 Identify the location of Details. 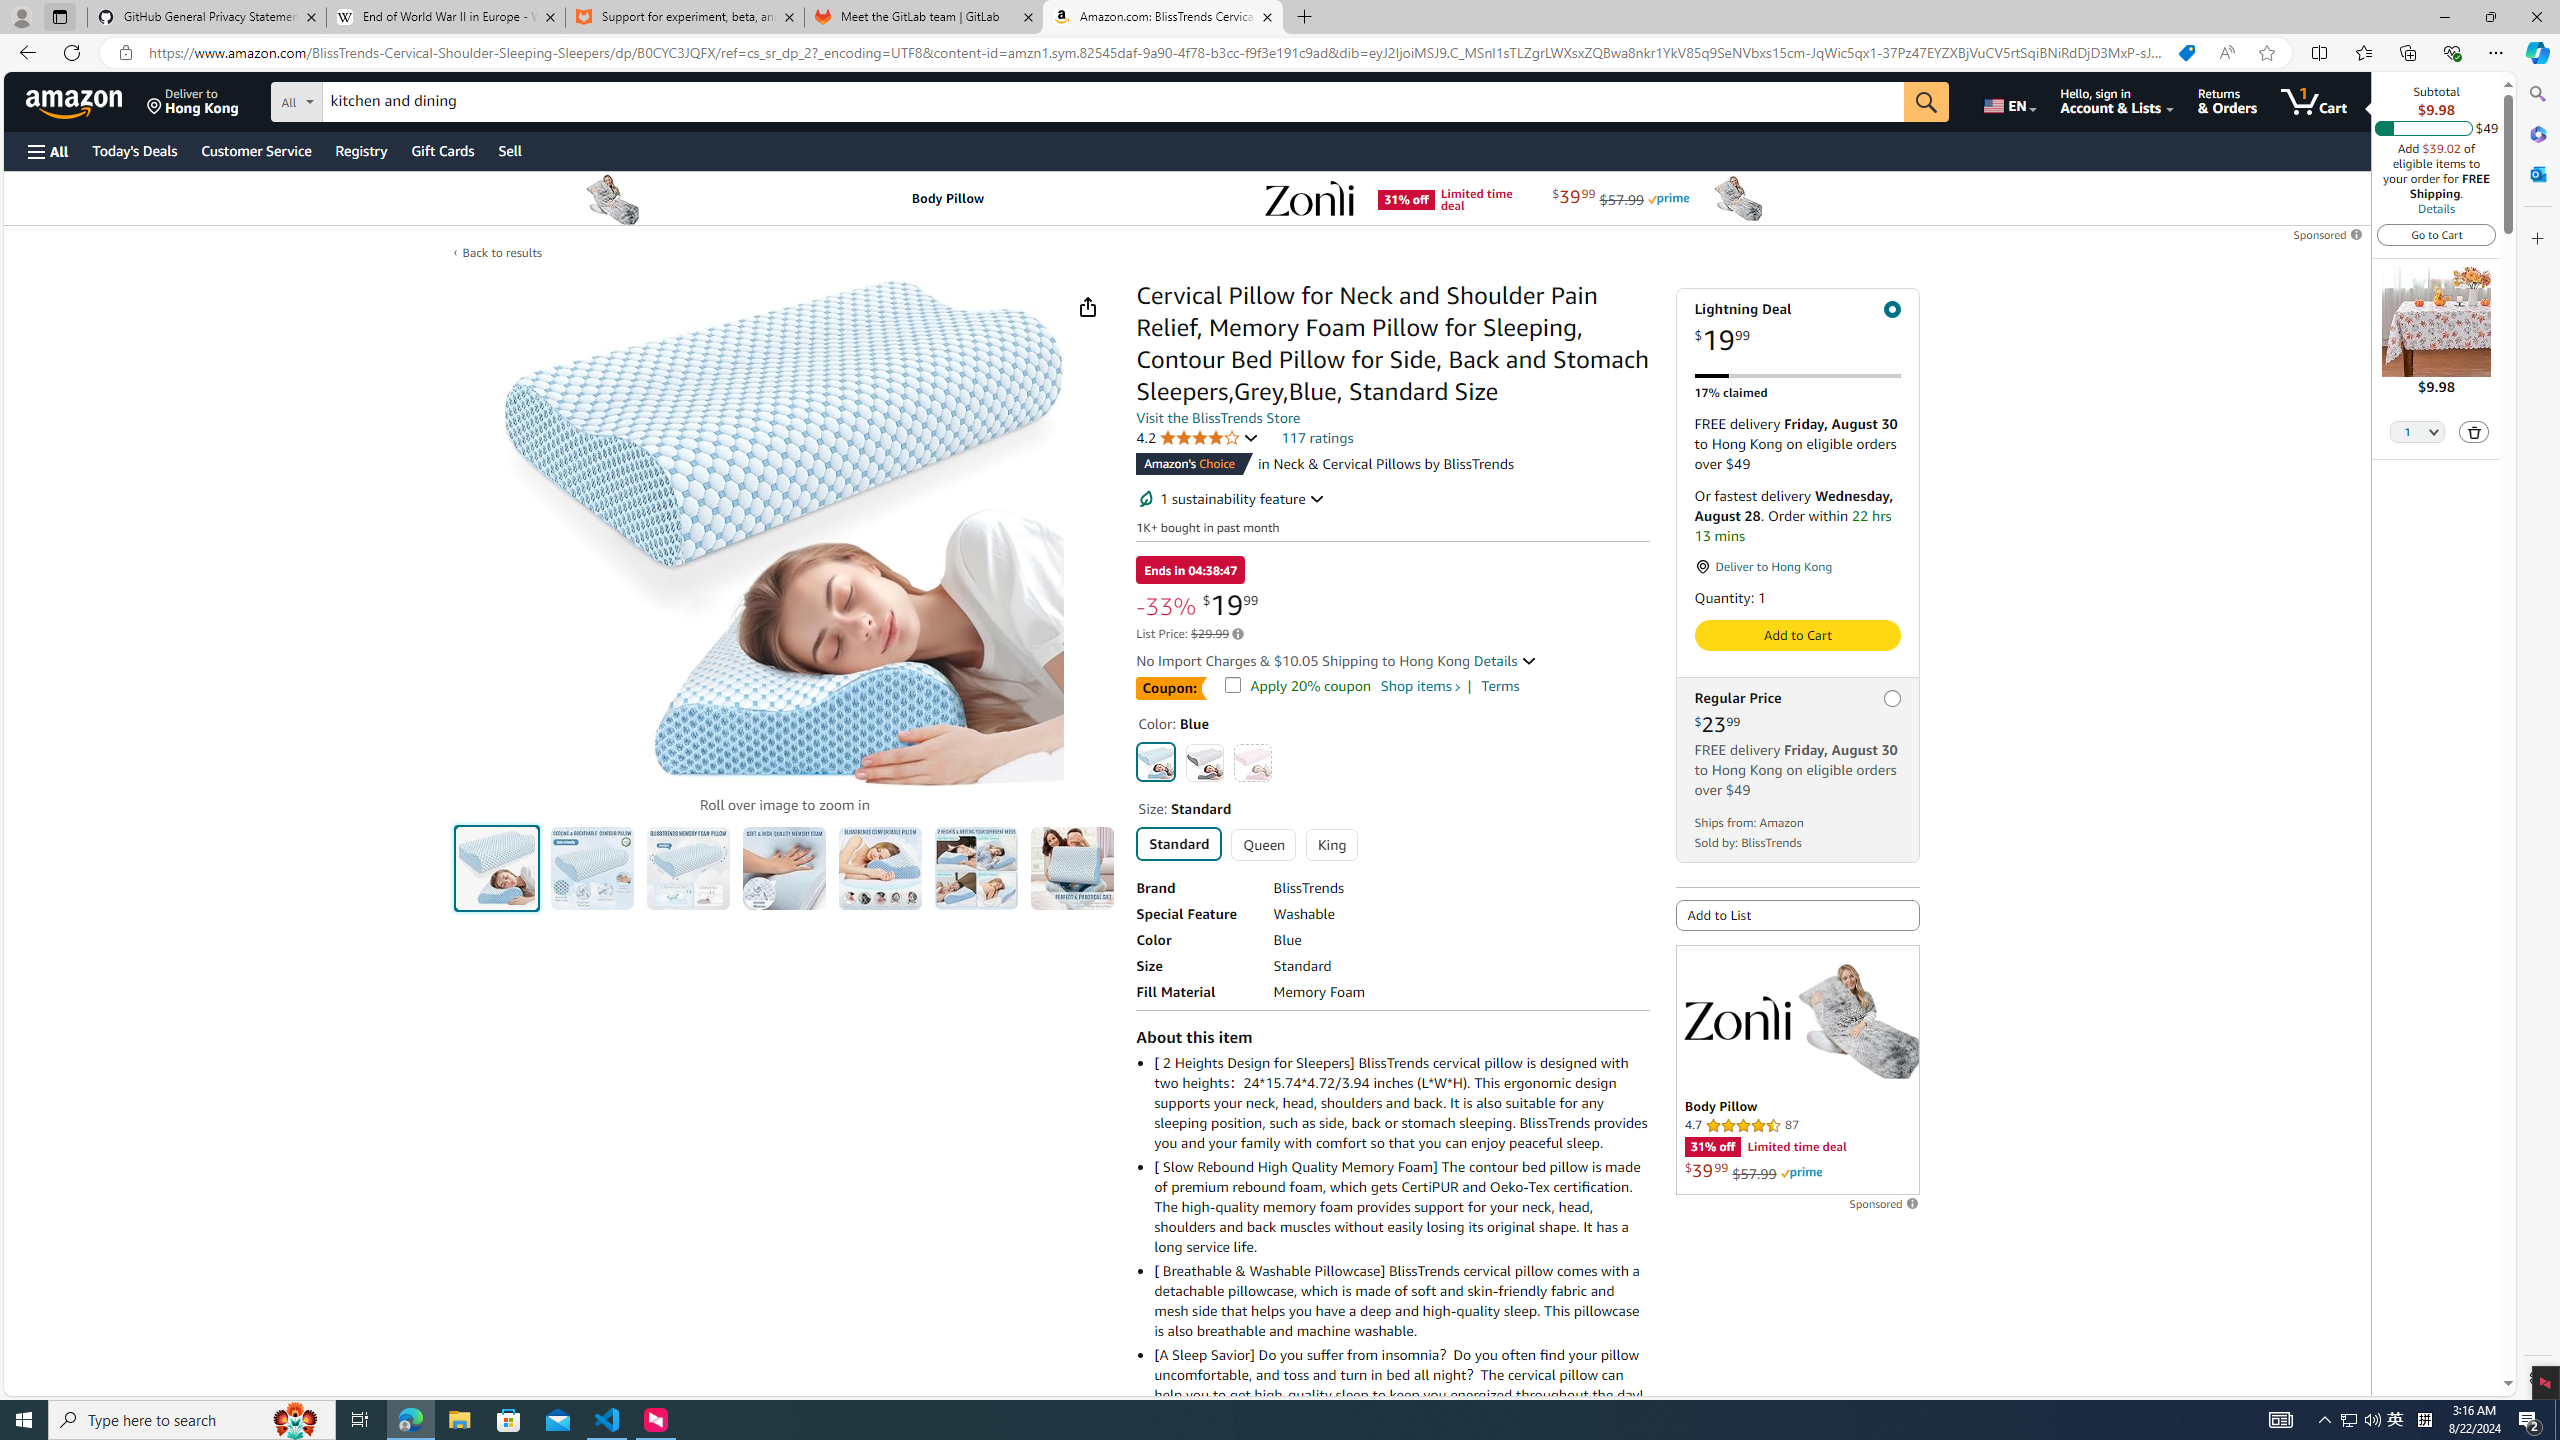
(2435, 208).